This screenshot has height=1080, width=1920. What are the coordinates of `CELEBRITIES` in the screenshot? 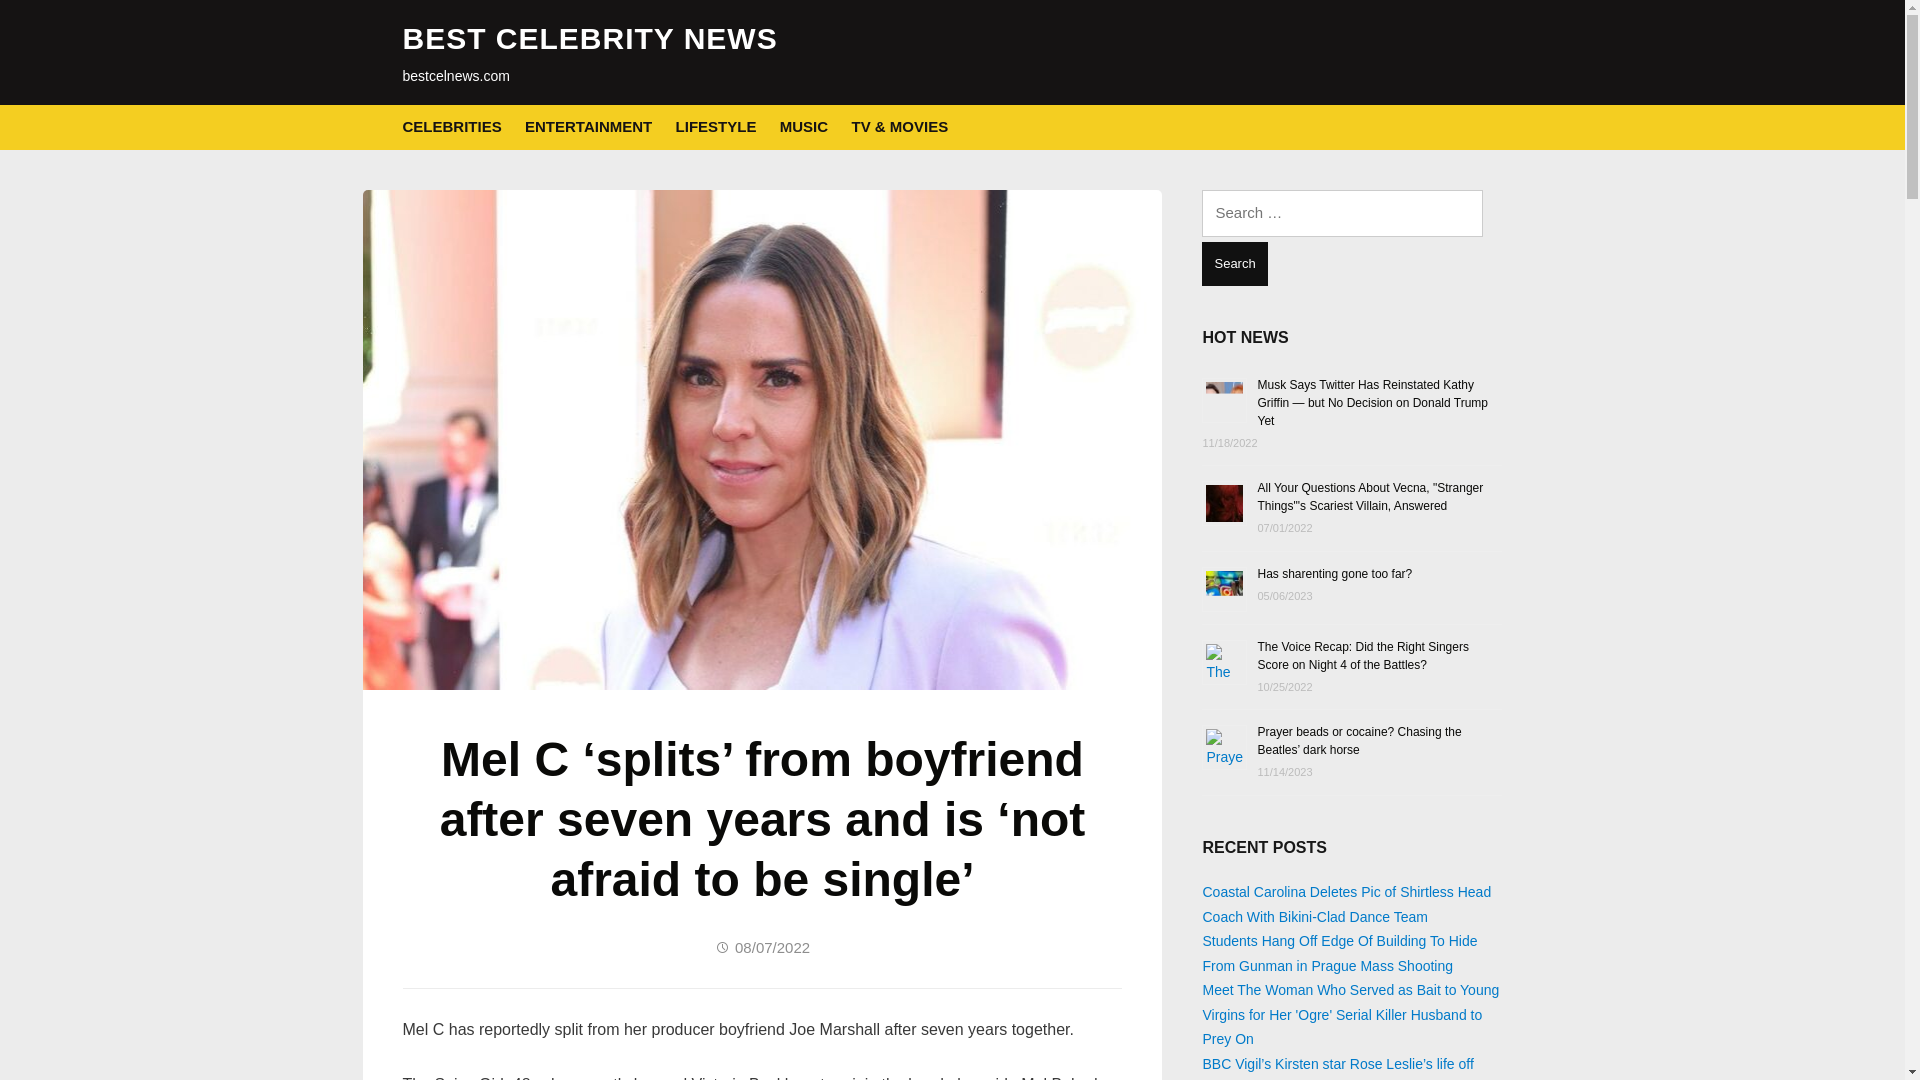 It's located at (451, 127).